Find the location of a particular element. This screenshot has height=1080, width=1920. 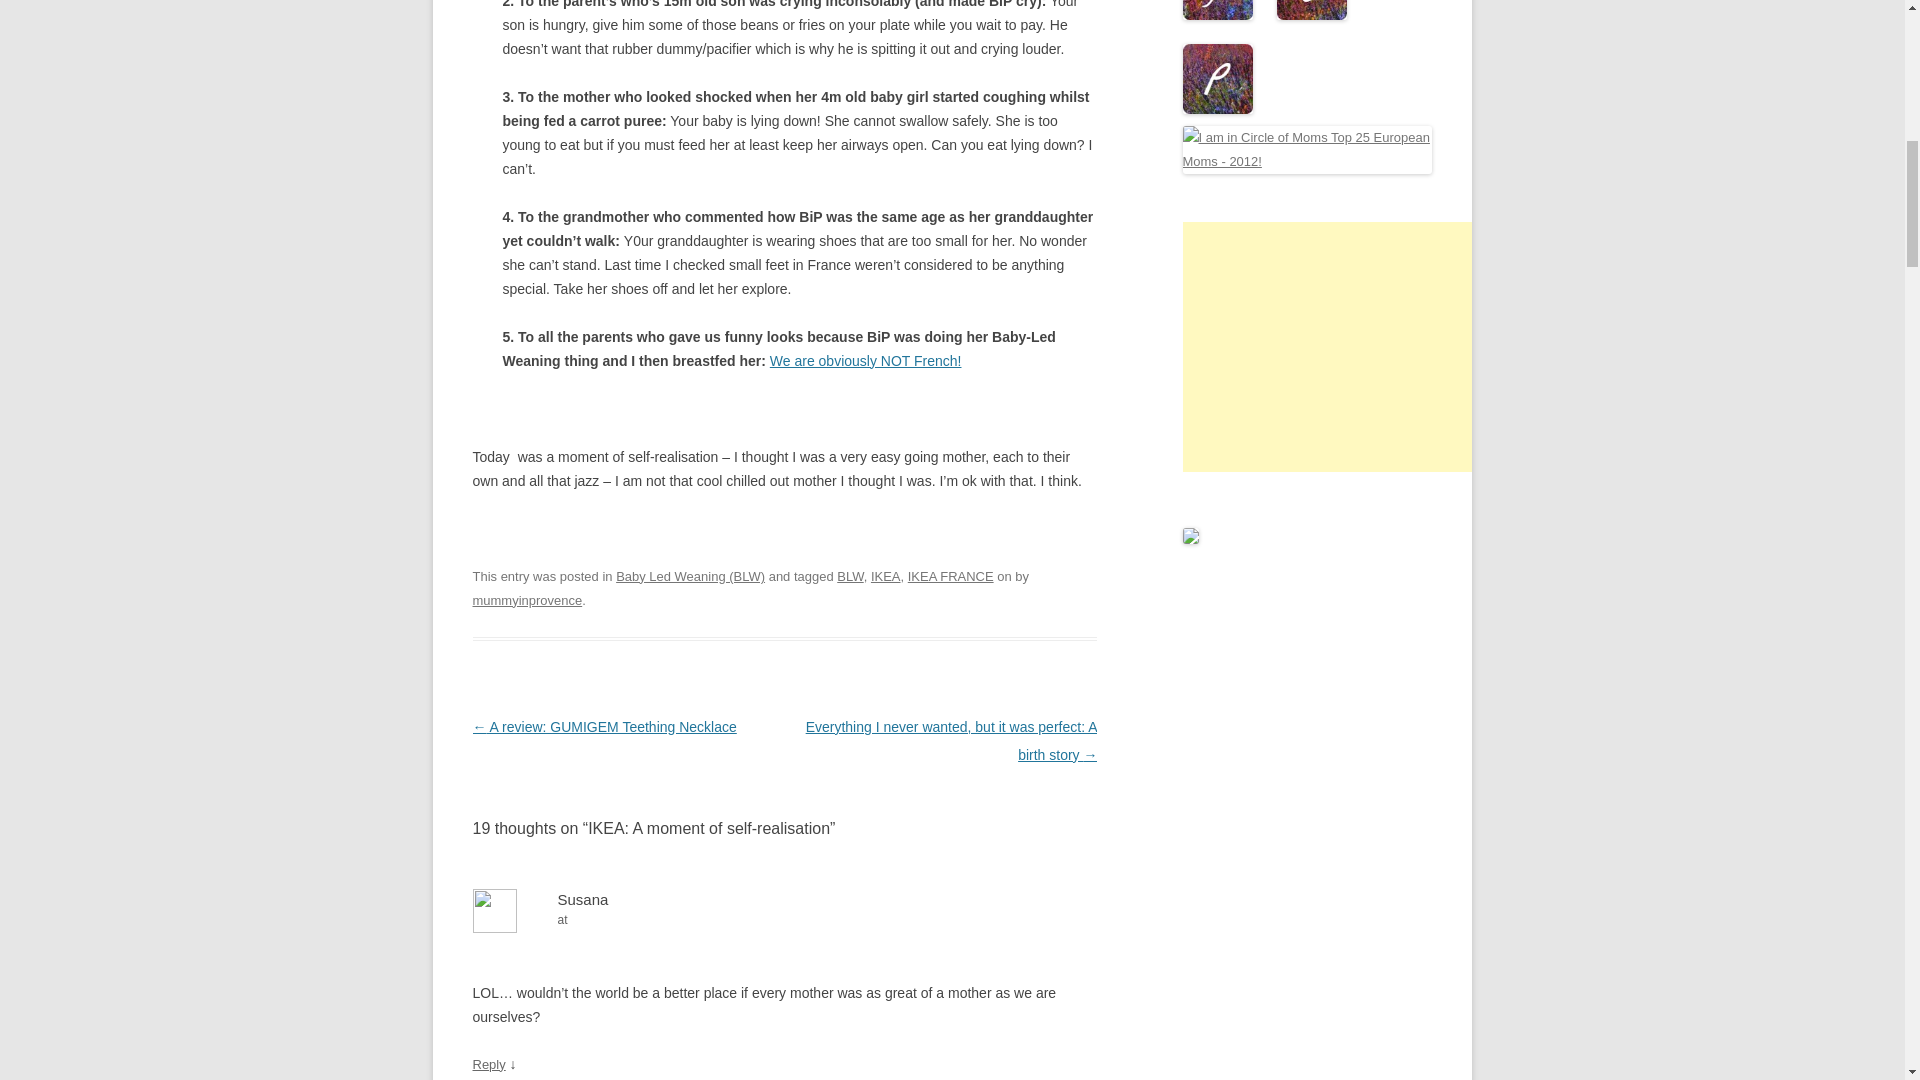

View all posts by mummyinprovence is located at coordinates (526, 600).